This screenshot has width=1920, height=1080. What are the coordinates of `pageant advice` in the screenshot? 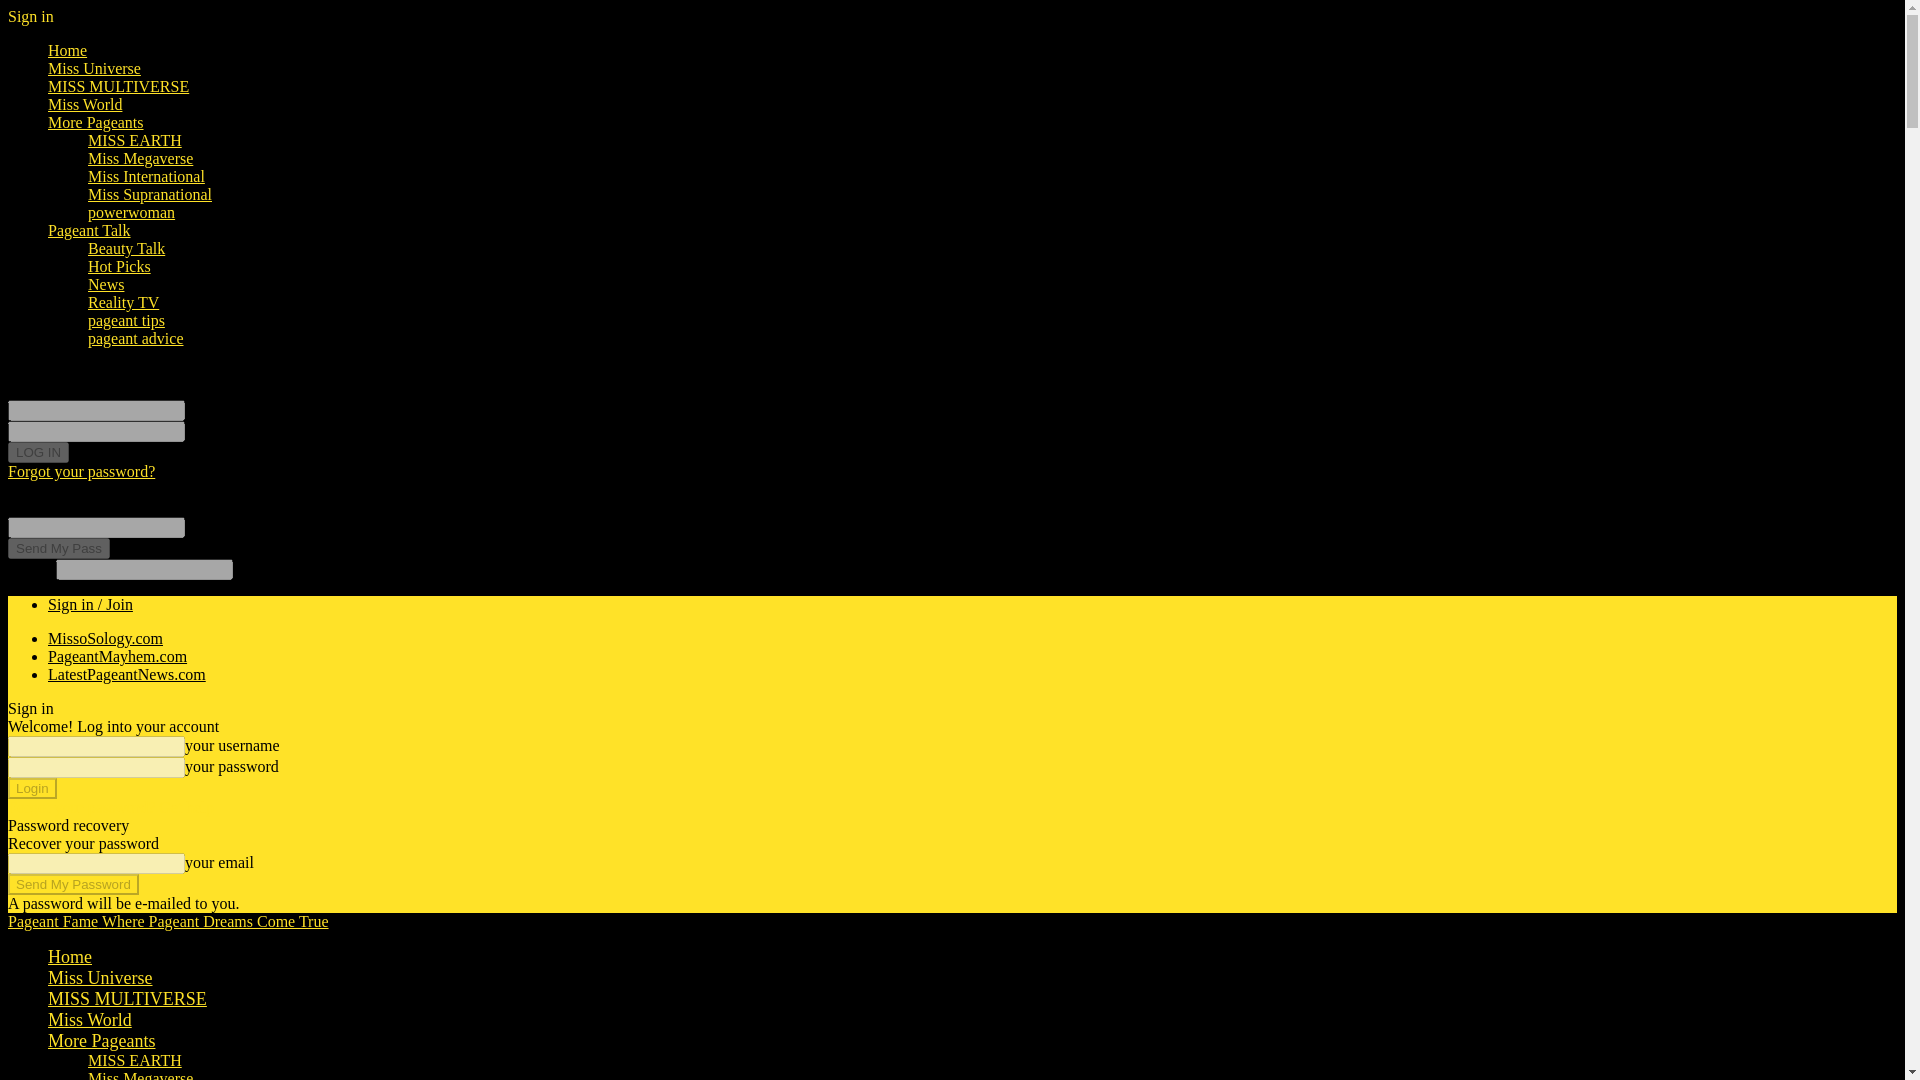 It's located at (136, 338).